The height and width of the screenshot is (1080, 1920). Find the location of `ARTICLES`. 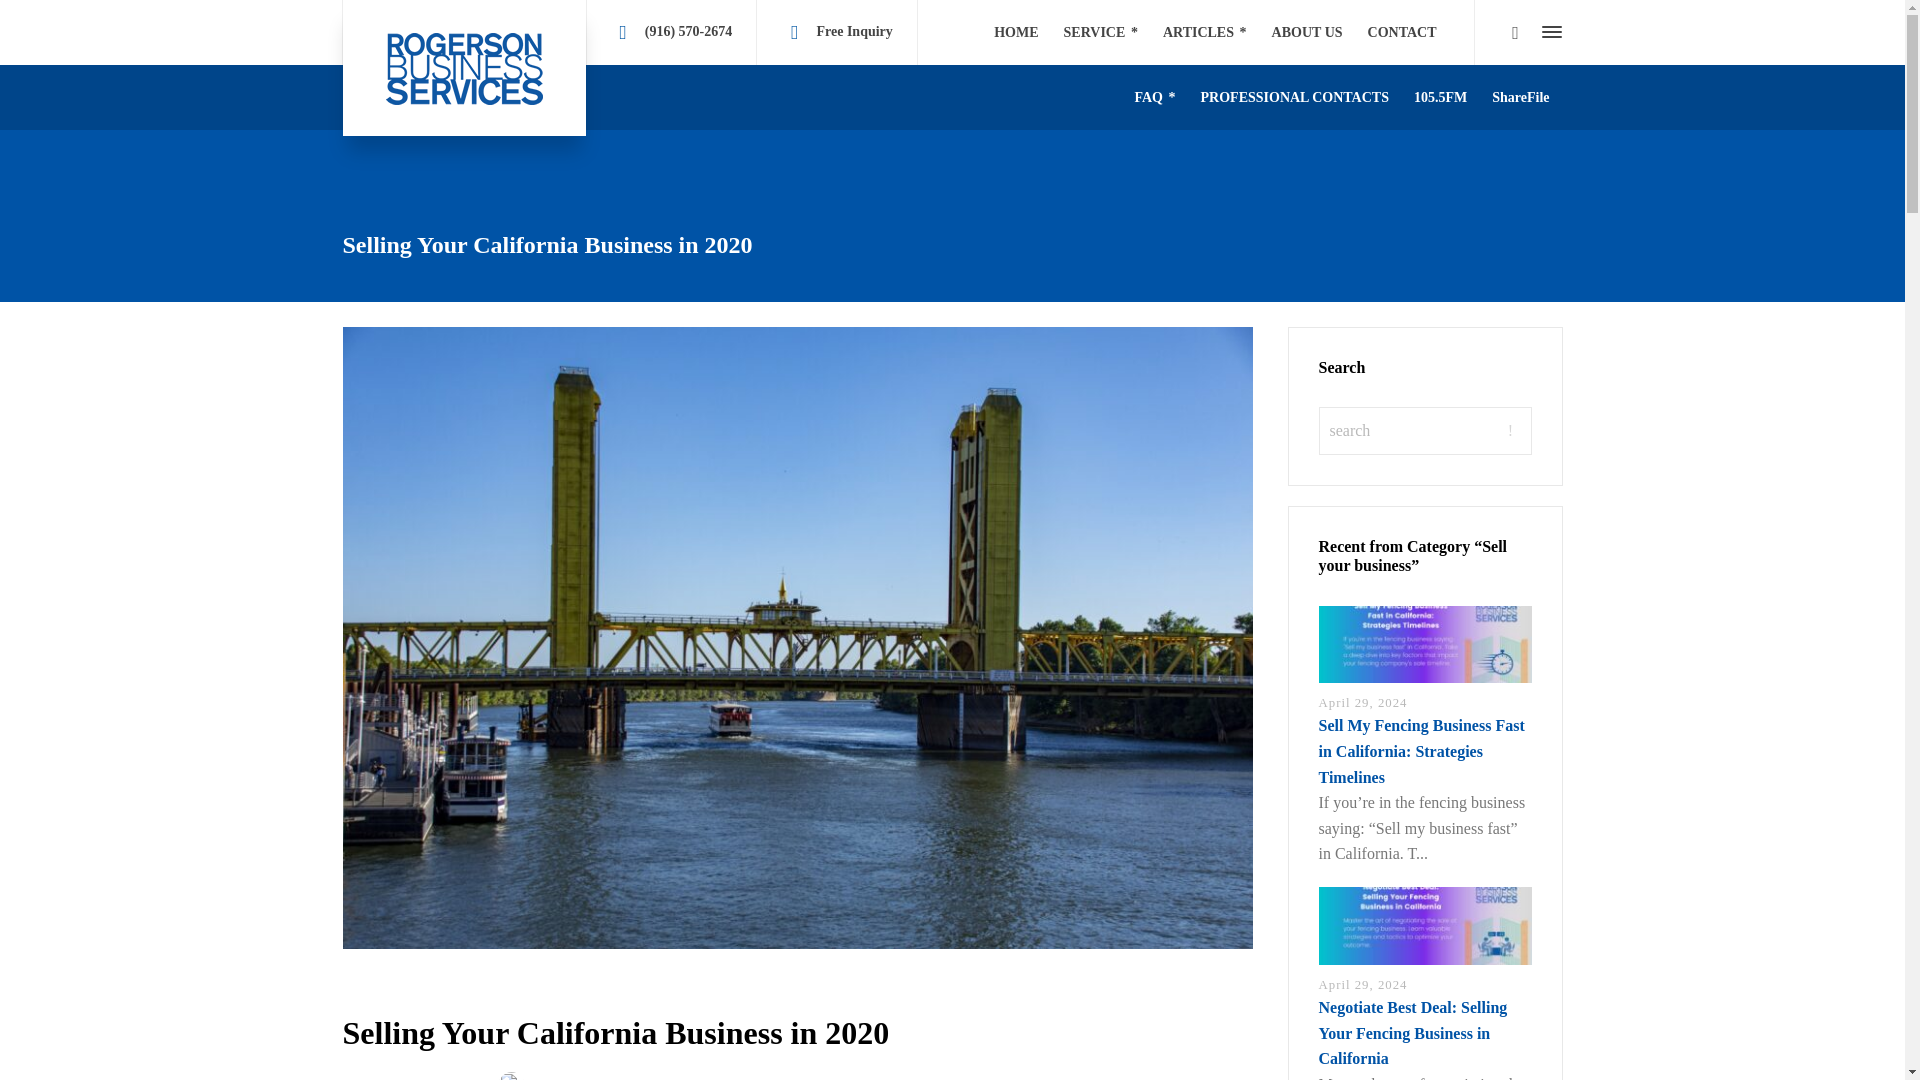

ARTICLES is located at coordinates (1204, 32).